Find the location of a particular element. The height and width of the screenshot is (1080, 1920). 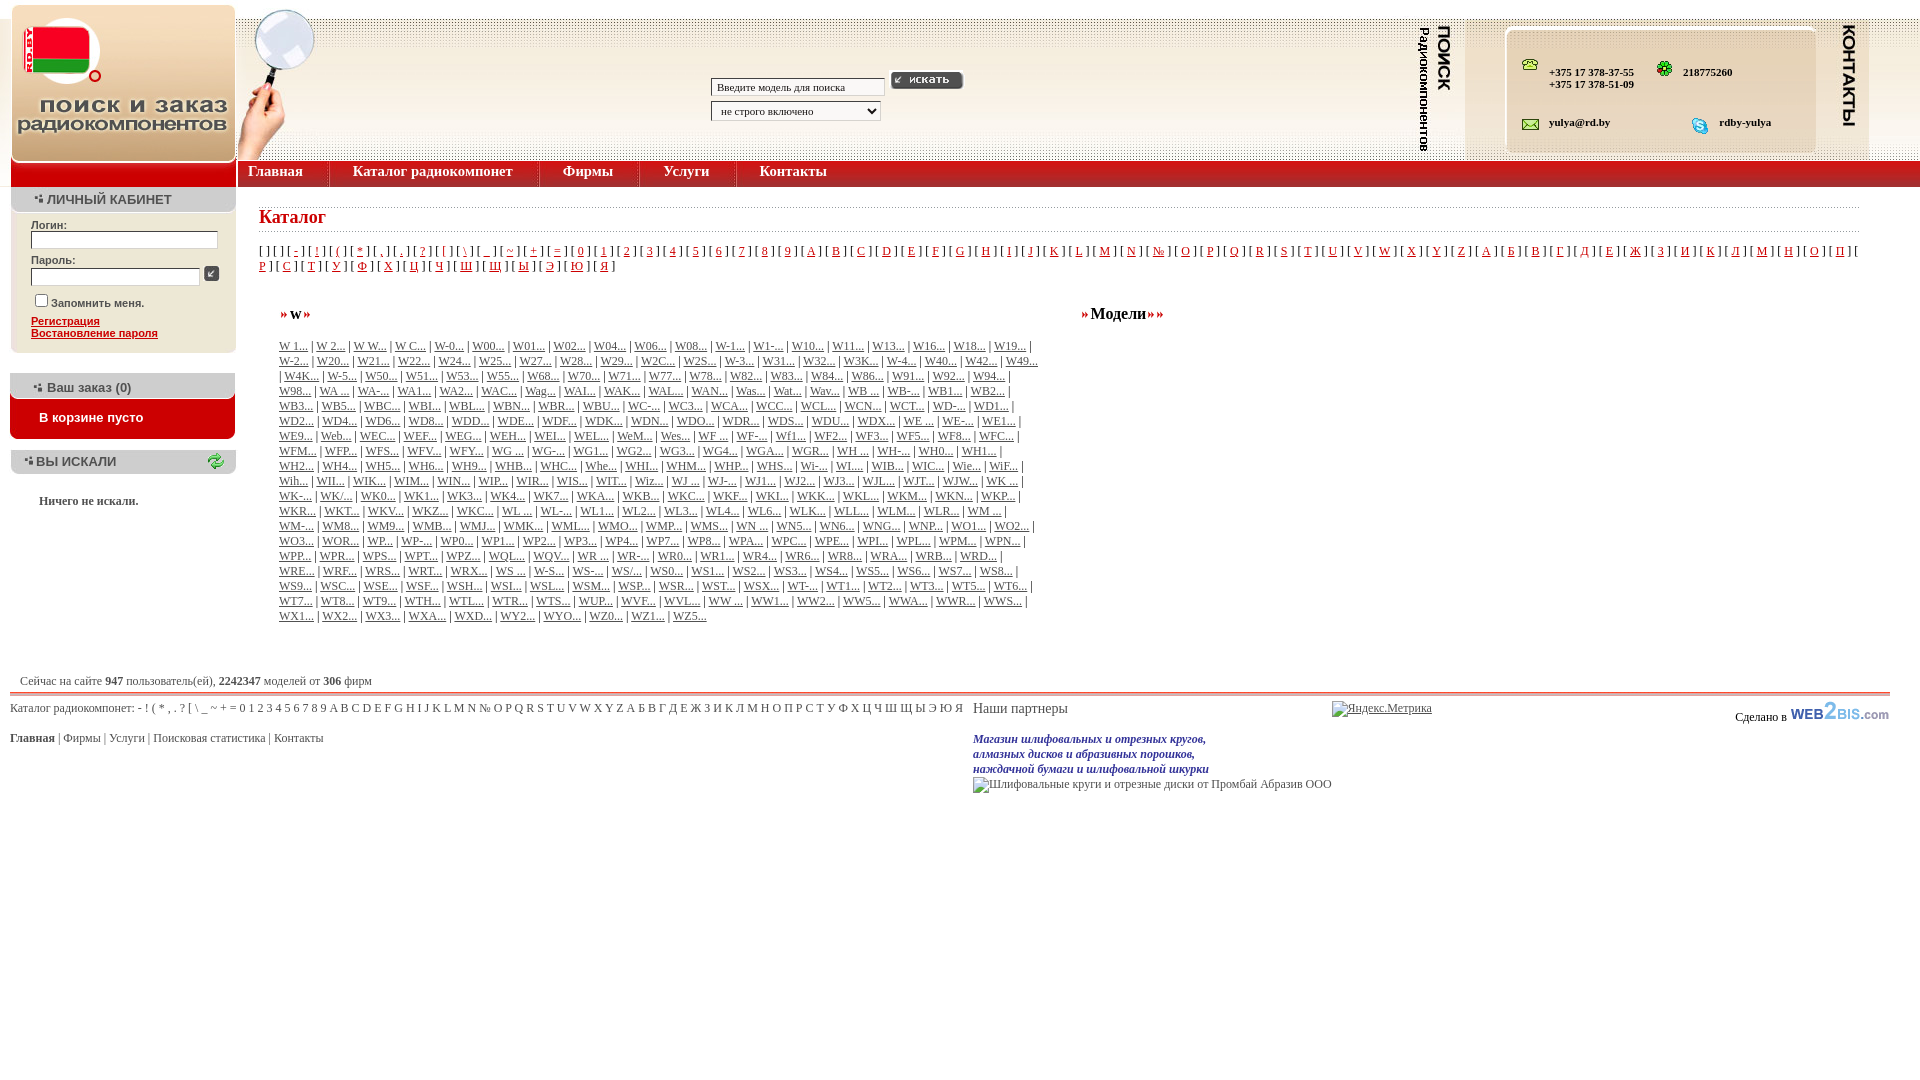

T is located at coordinates (1308, 251).